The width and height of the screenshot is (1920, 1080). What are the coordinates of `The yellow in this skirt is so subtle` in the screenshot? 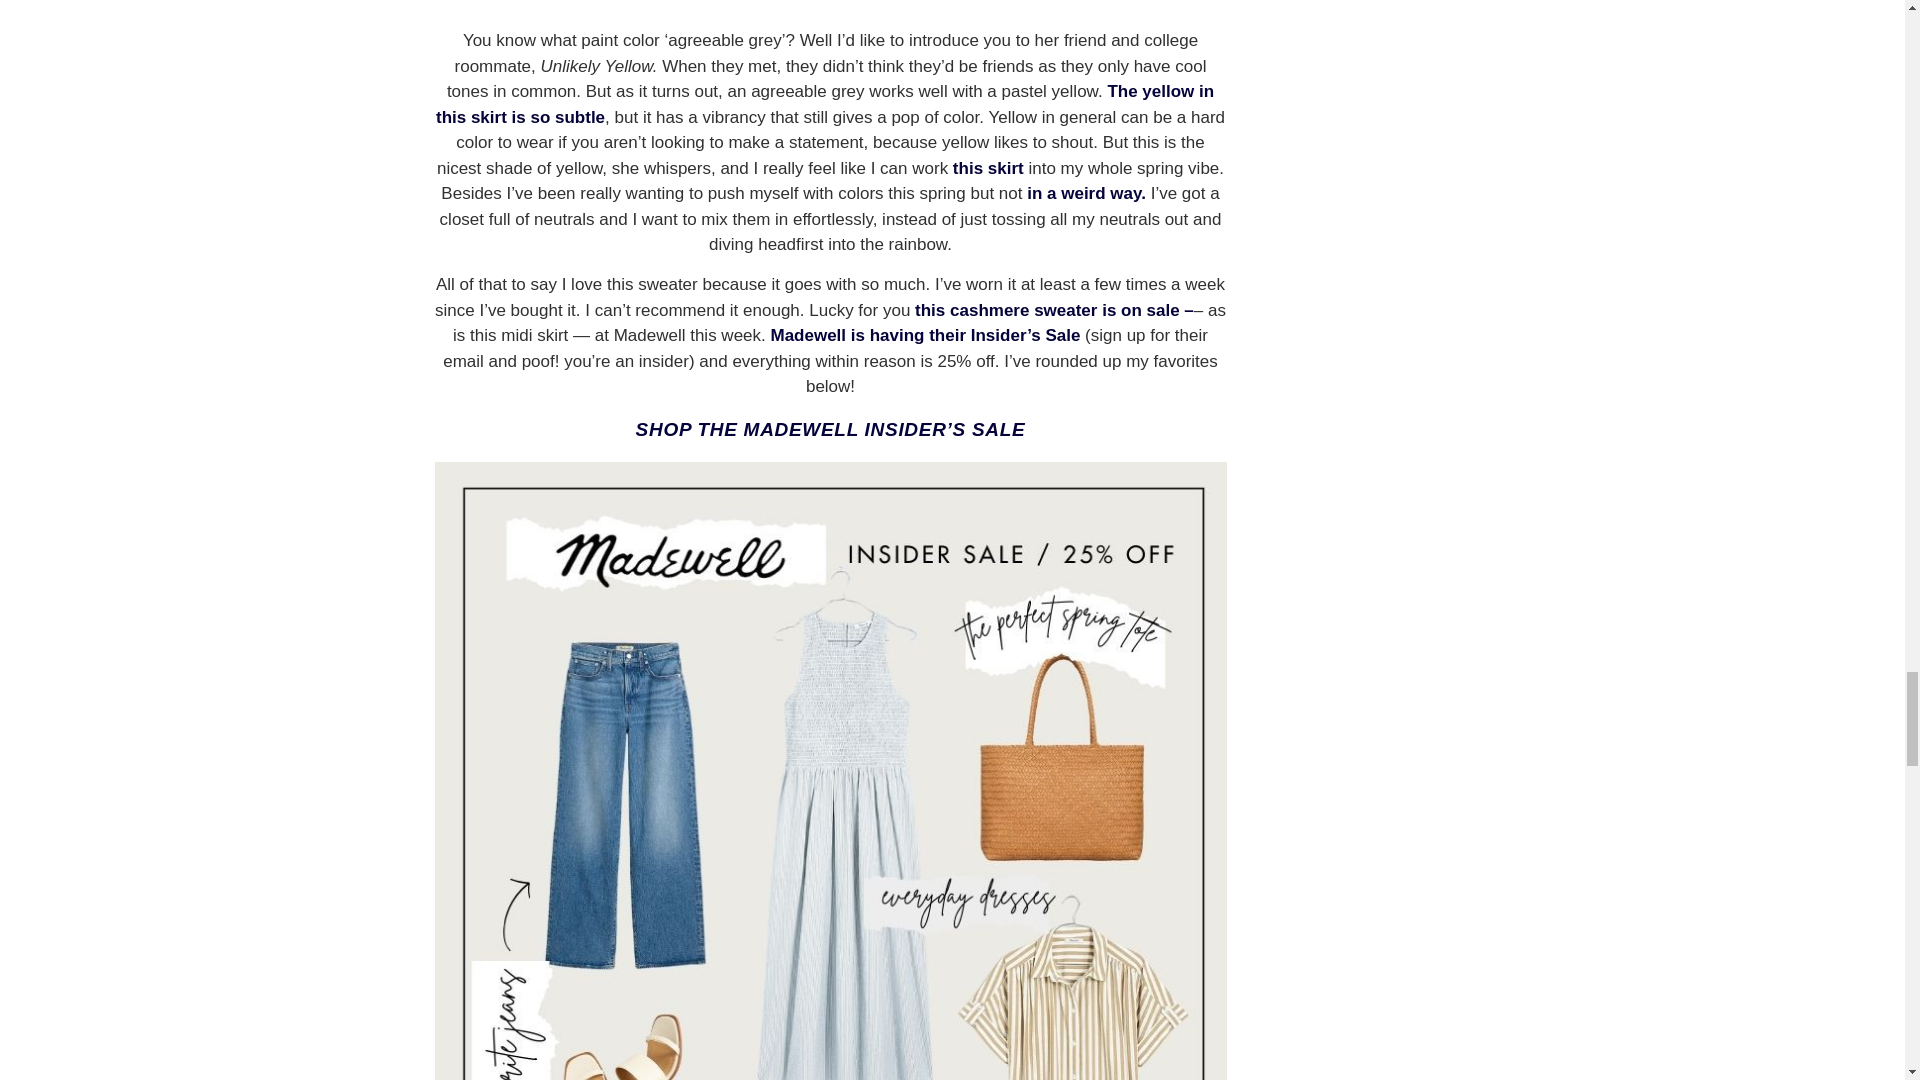 It's located at (824, 104).